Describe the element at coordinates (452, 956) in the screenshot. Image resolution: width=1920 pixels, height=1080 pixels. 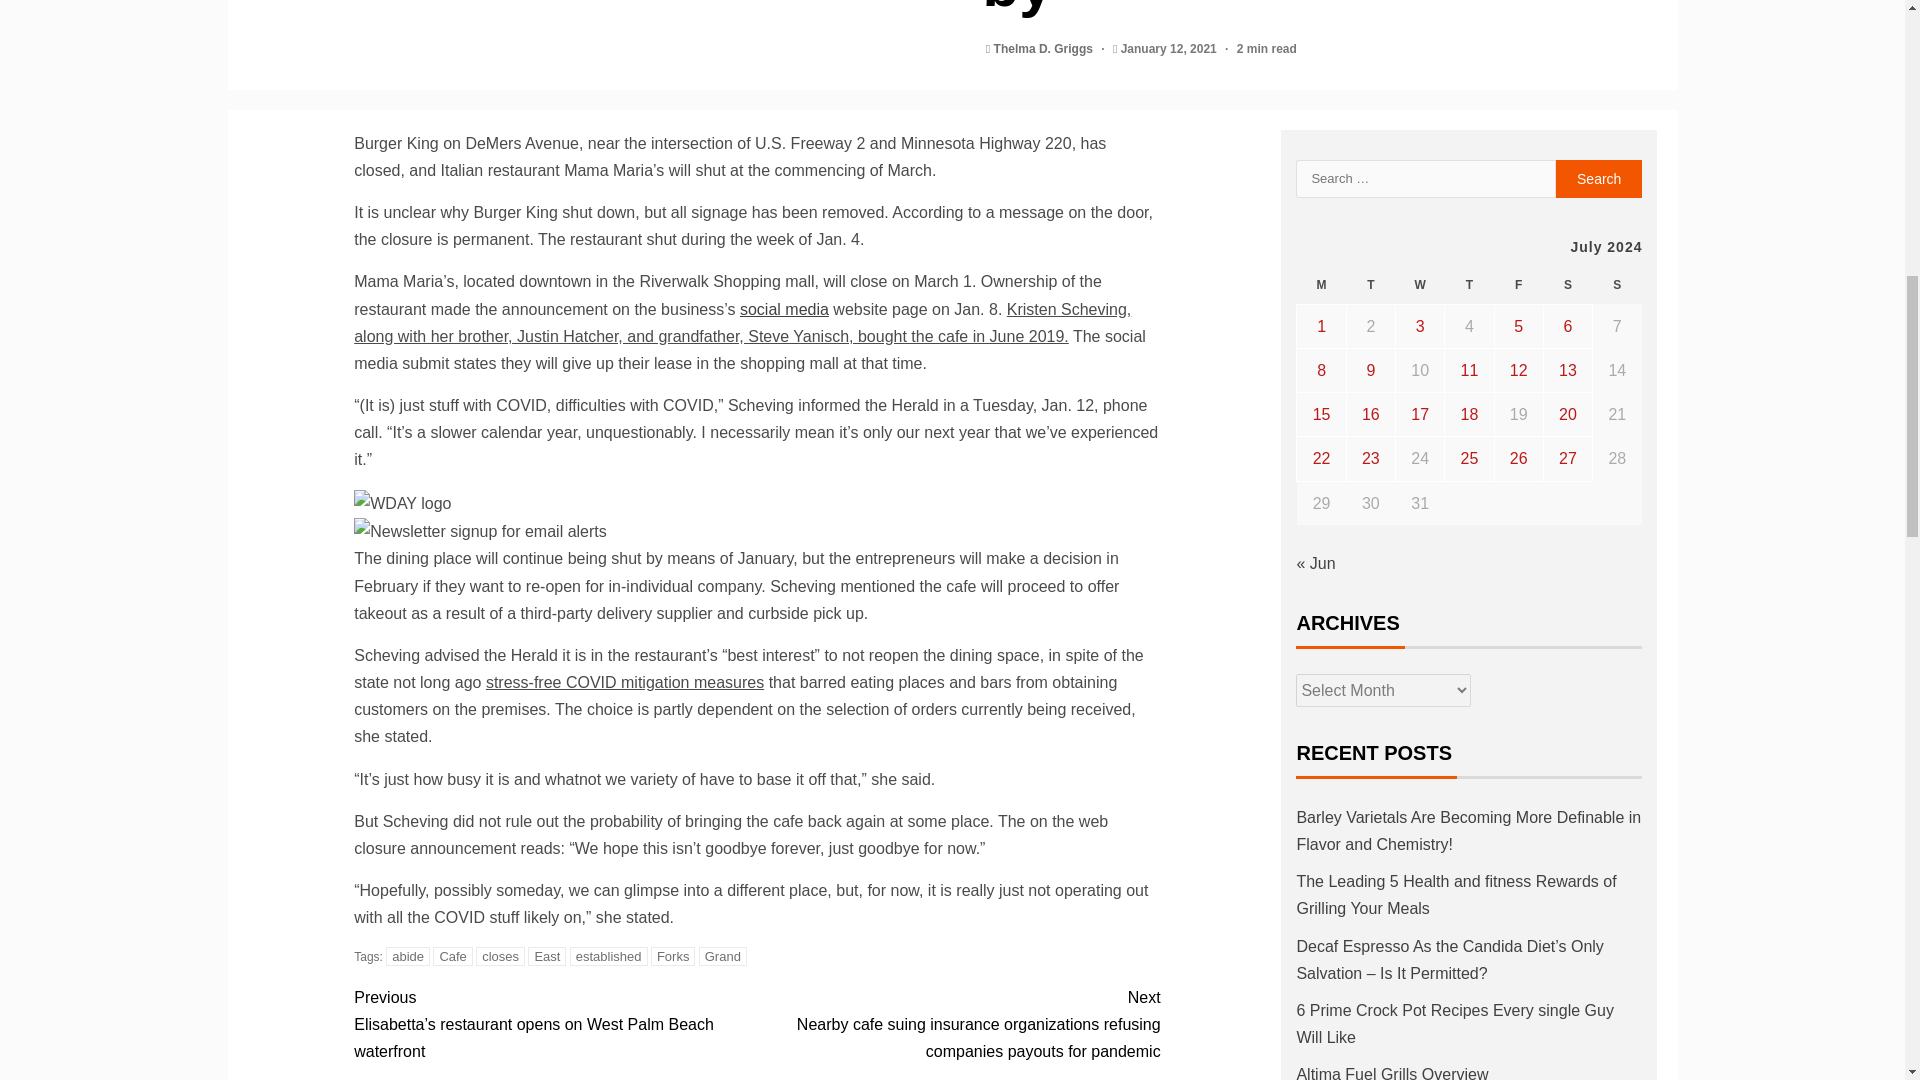
I see `Cafe` at that location.